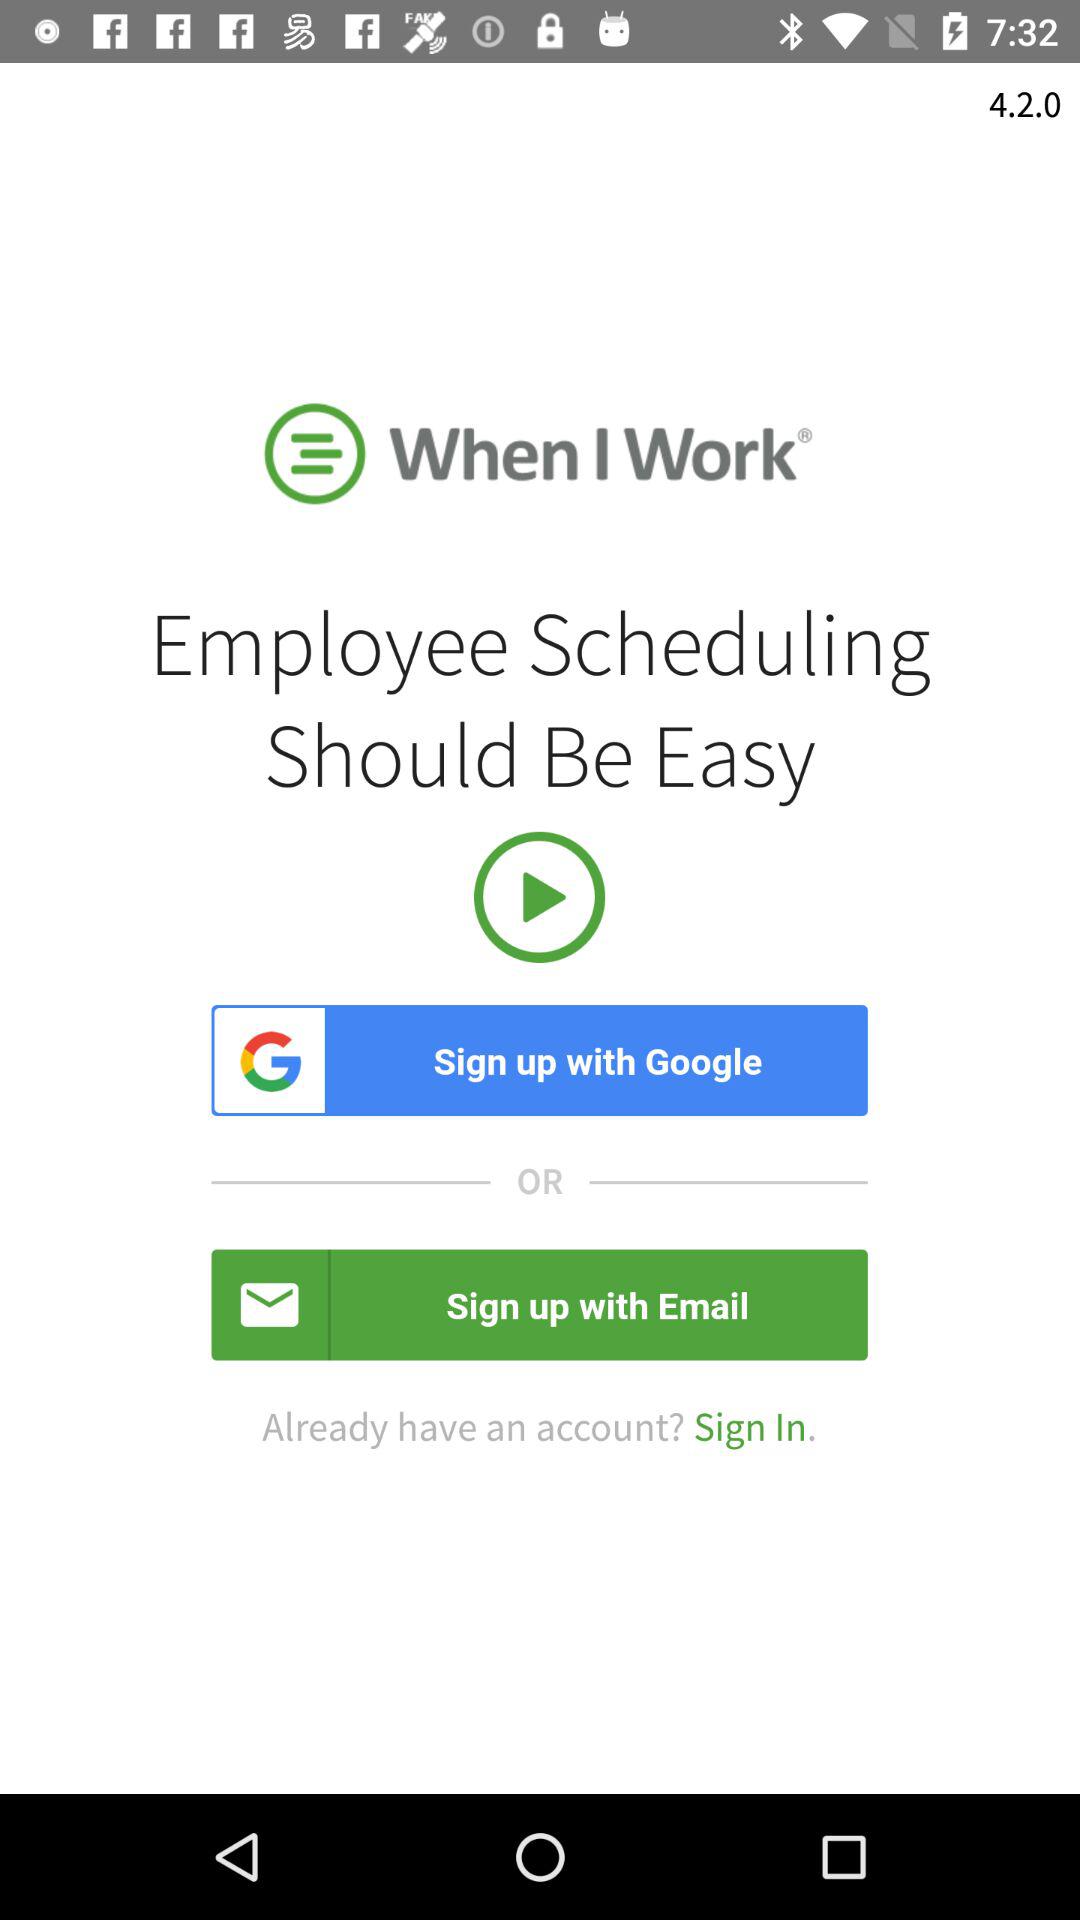  What do you see at coordinates (1025, 104) in the screenshot?
I see `turn on the icon at the top right corner` at bounding box center [1025, 104].